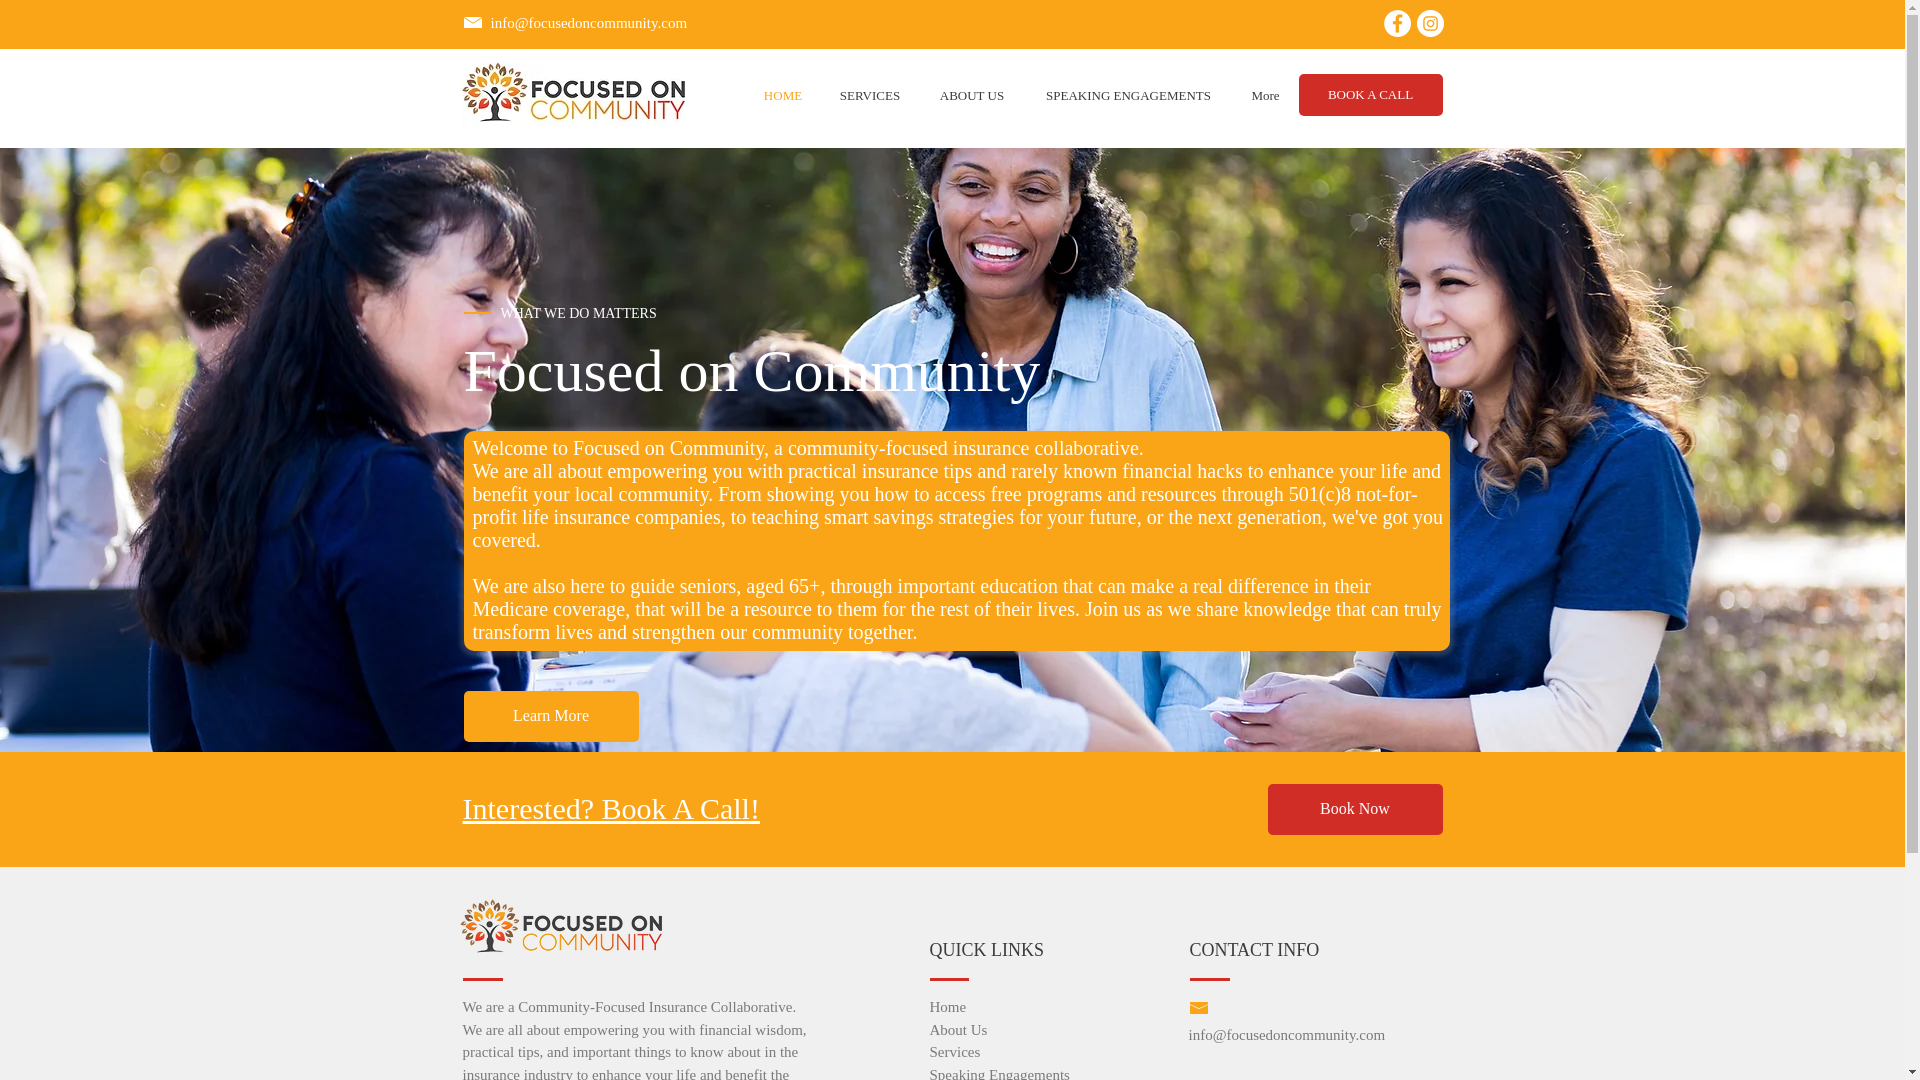 The height and width of the screenshot is (1080, 1920). What do you see at coordinates (958, 1028) in the screenshot?
I see `About Us` at bounding box center [958, 1028].